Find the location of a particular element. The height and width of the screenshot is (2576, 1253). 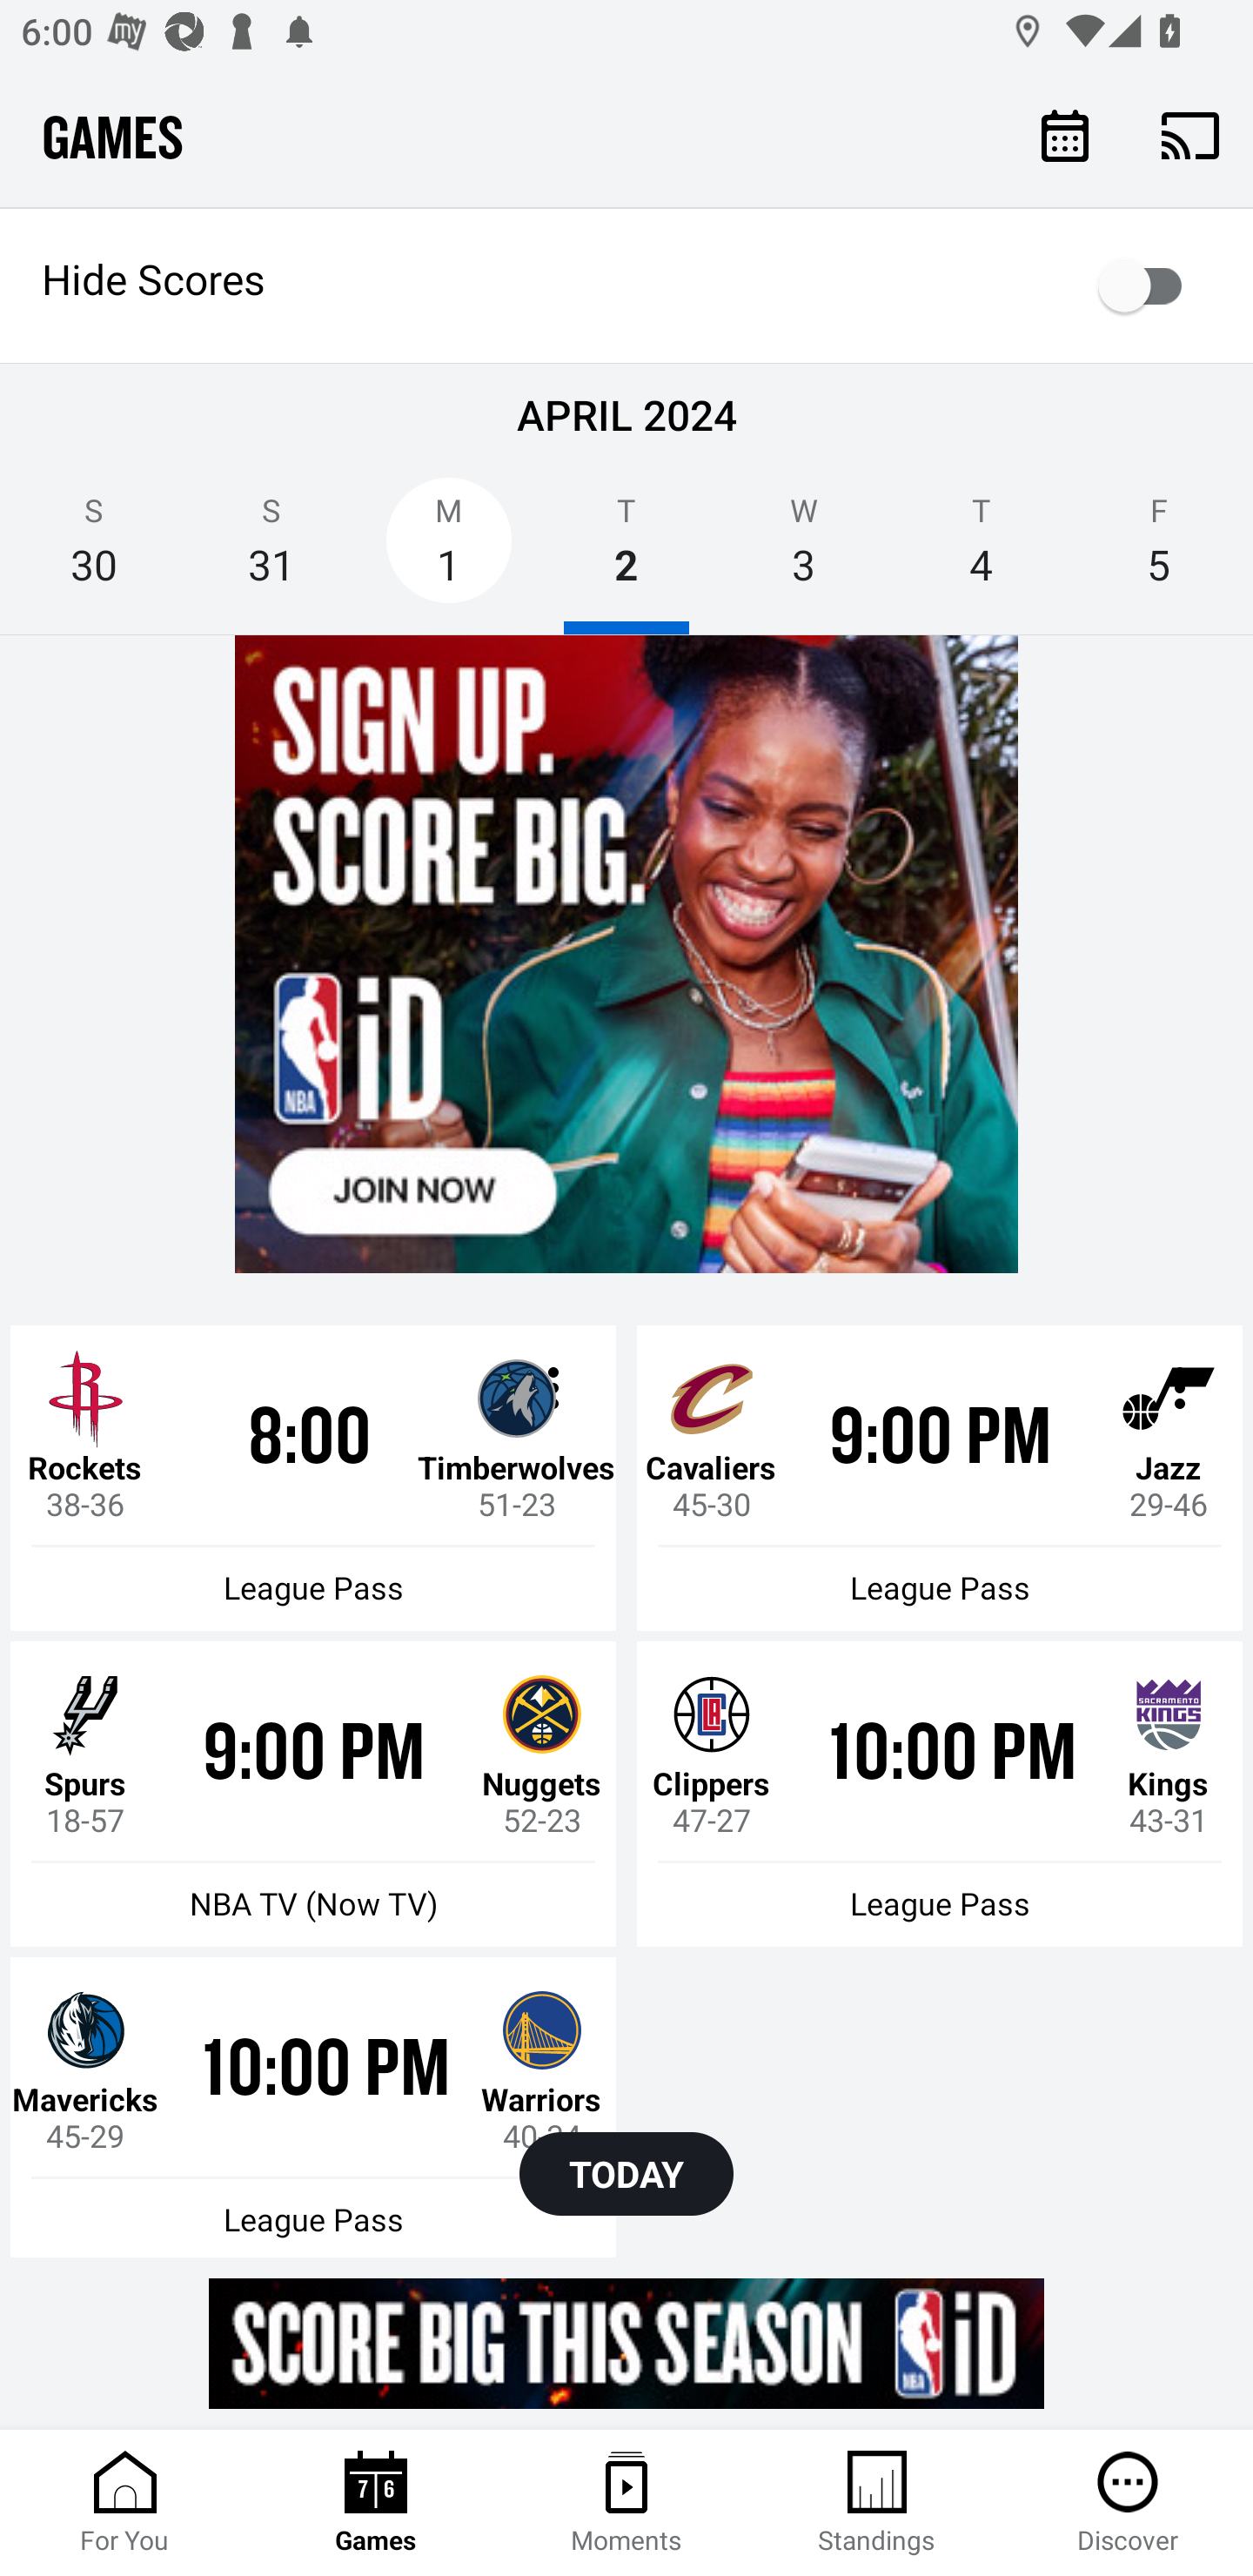

F 5 is located at coordinates (1159, 550).